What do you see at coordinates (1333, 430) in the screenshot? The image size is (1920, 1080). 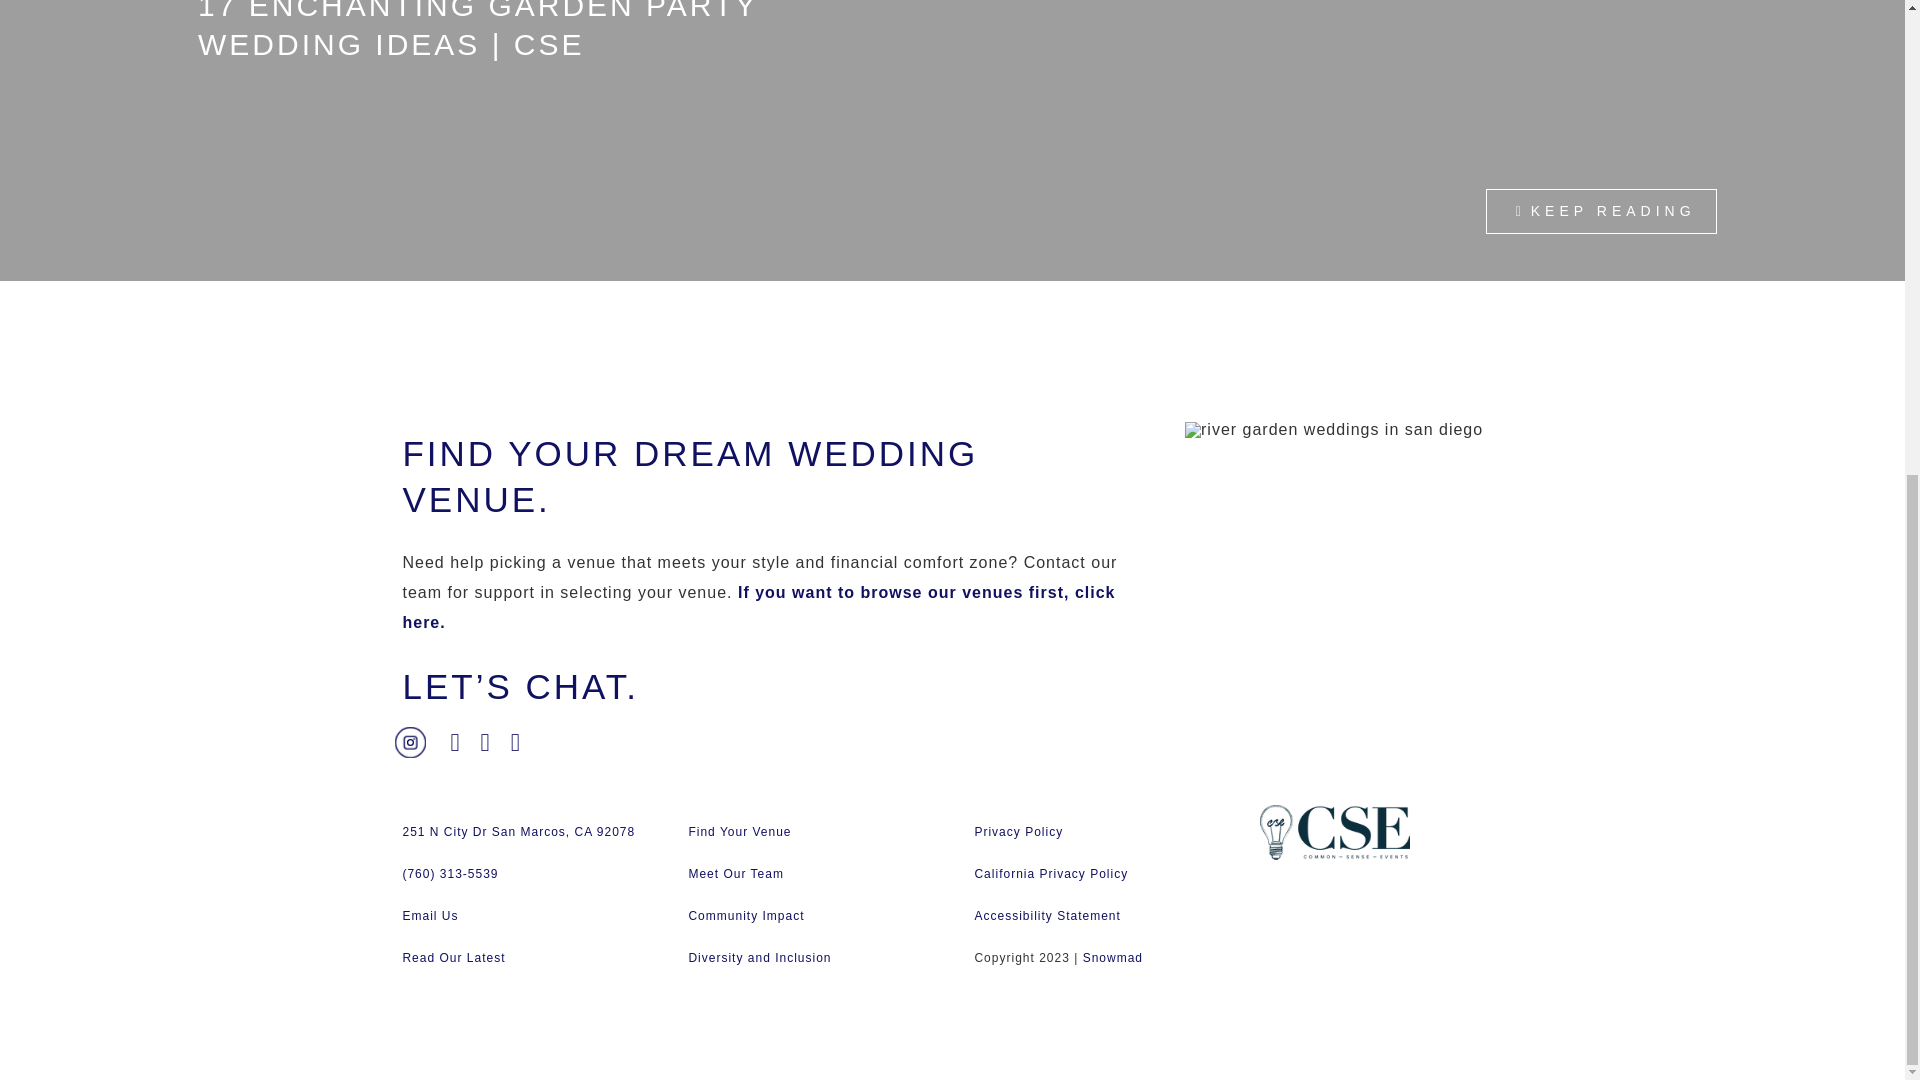 I see `river garden weddings in san diego` at bounding box center [1333, 430].